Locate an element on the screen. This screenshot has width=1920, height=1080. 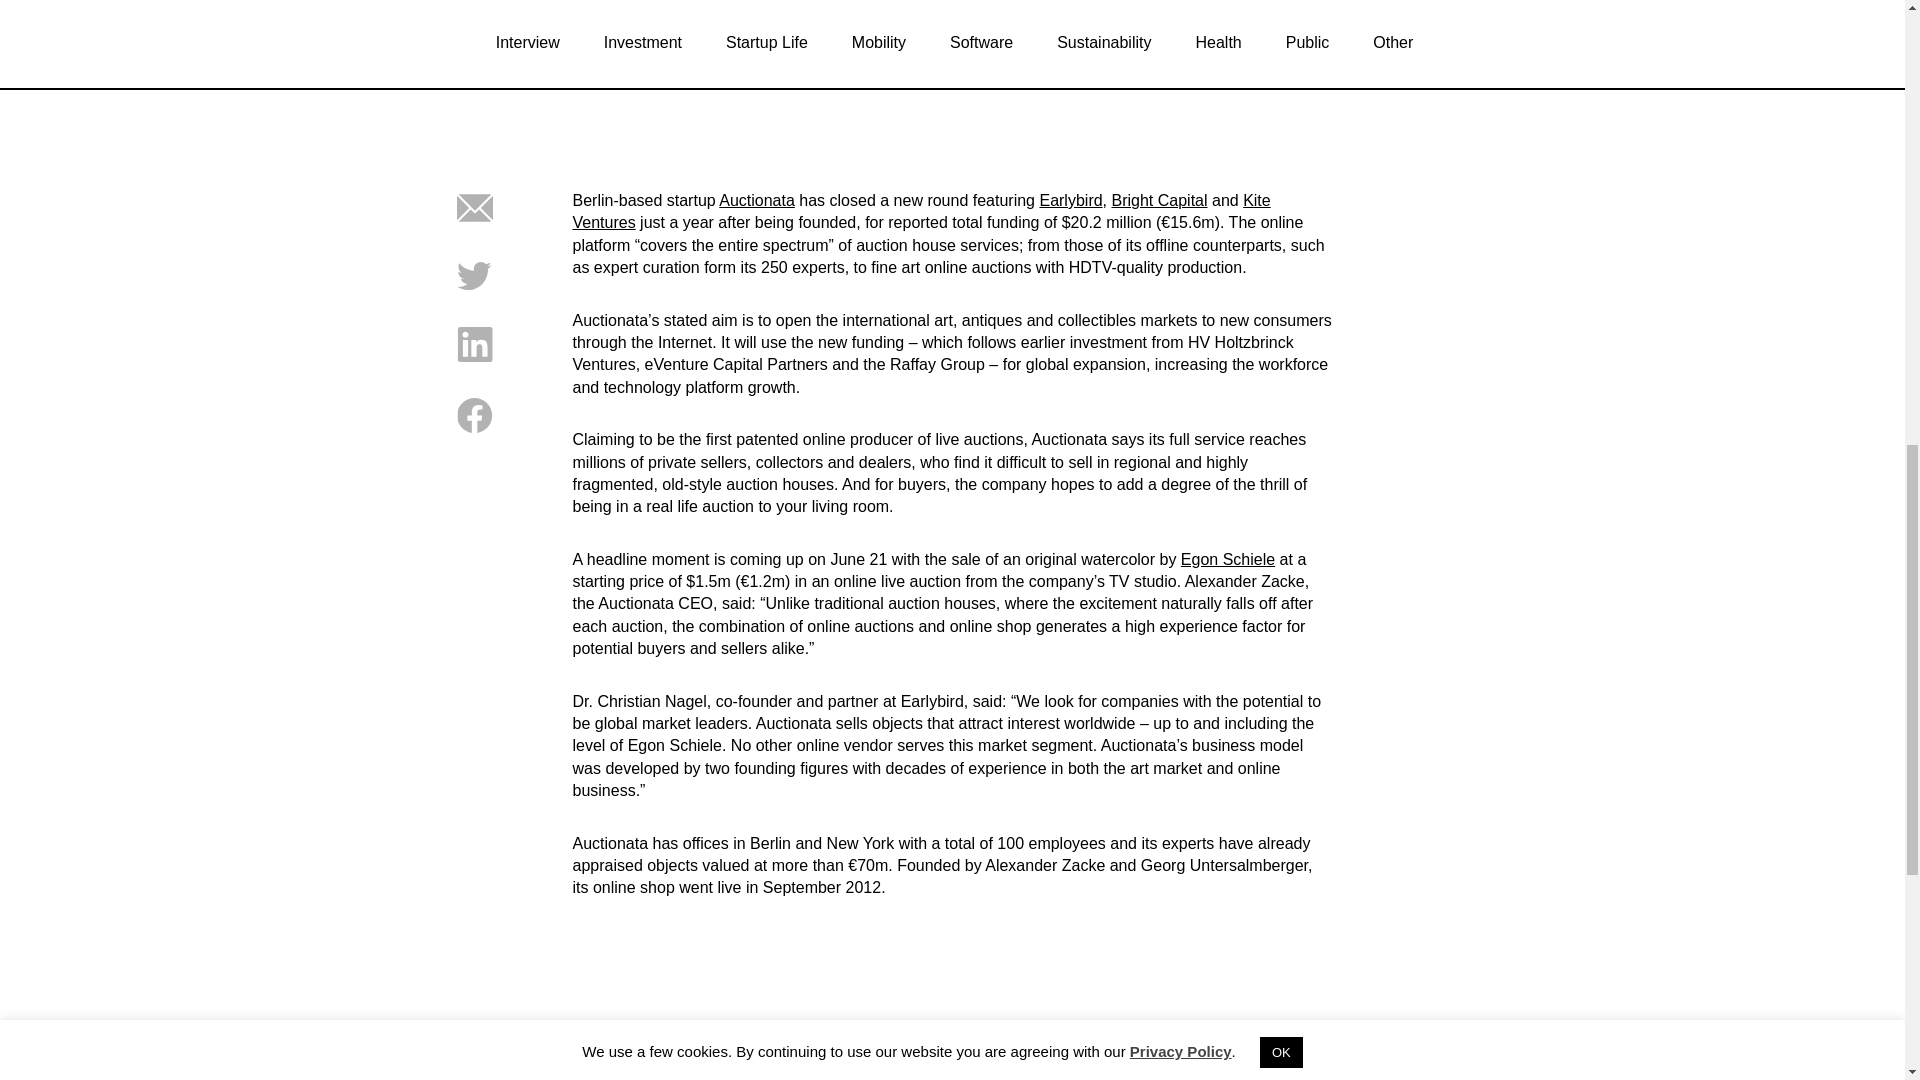
Egon Schiele is located at coordinates (1227, 559).